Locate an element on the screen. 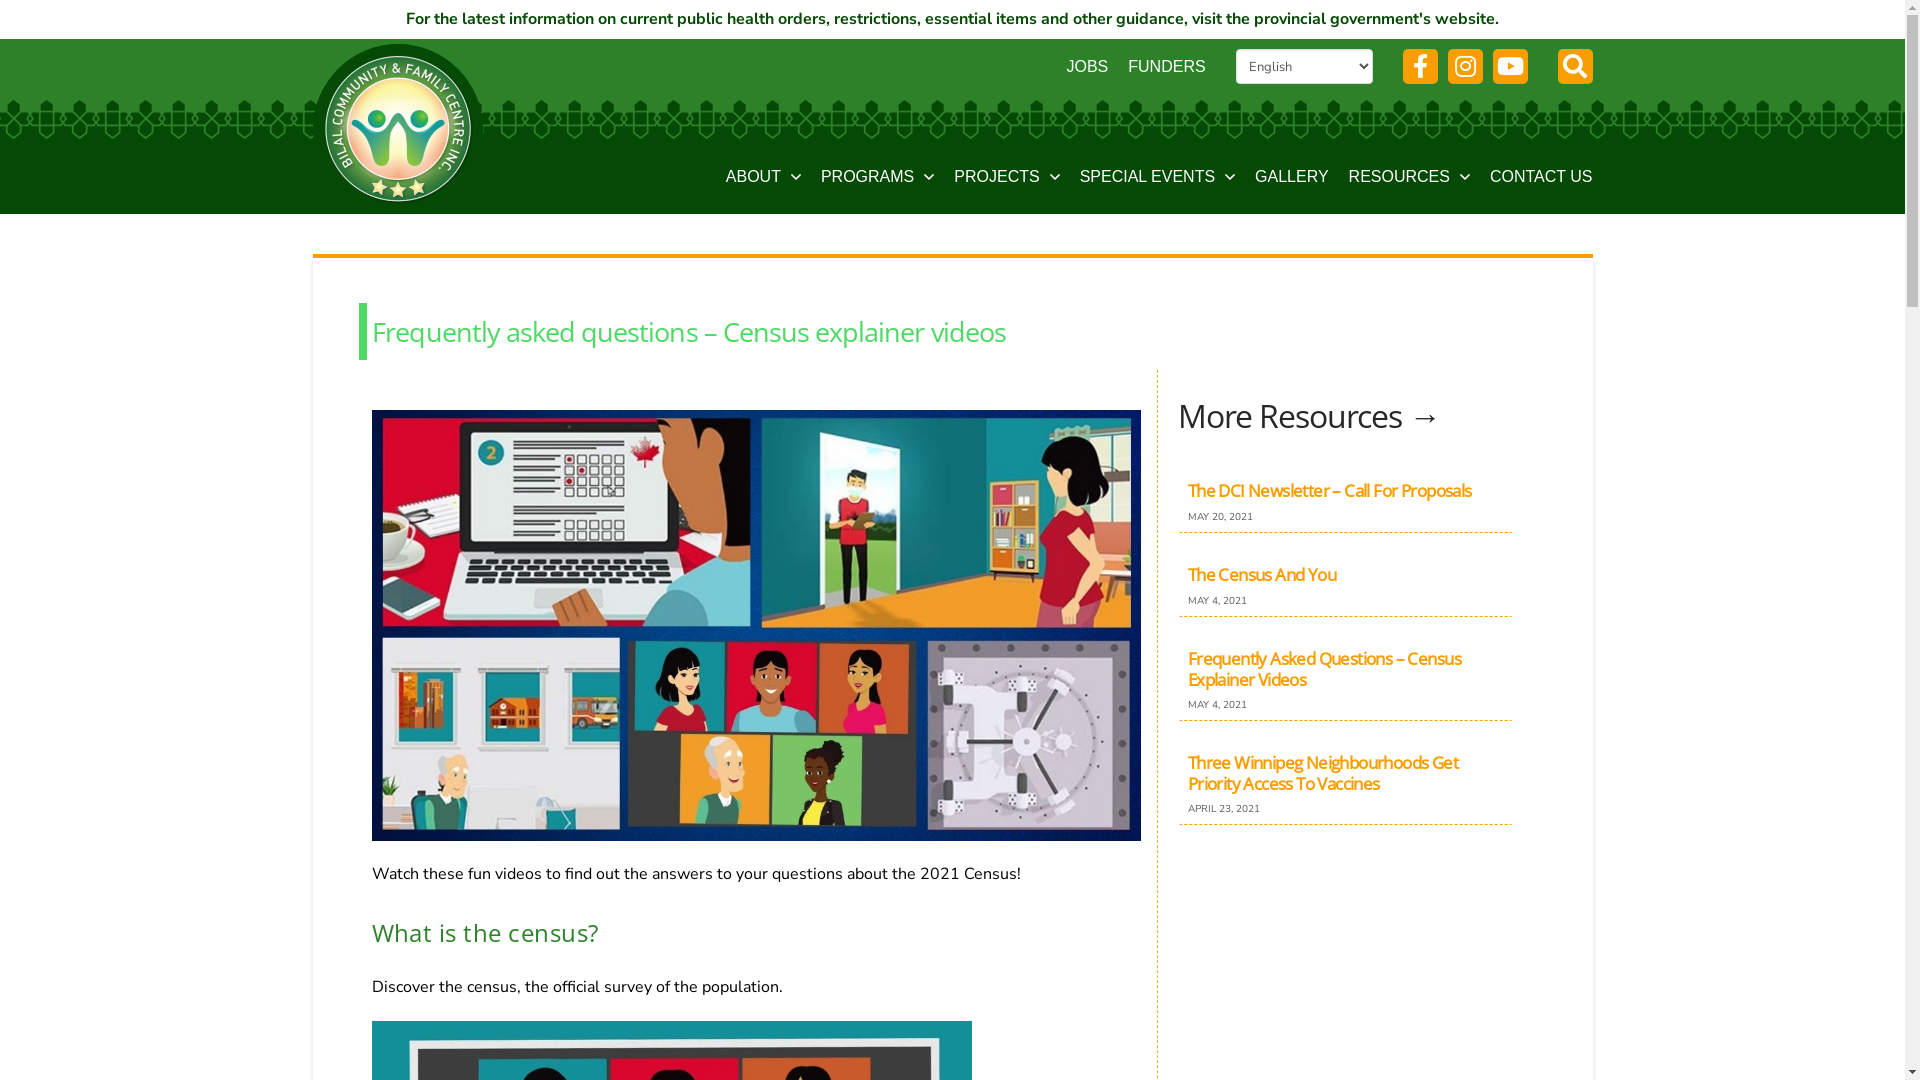 The height and width of the screenshot is (1080, 1920). FUNDERS is located at coordinates (1166, 67).